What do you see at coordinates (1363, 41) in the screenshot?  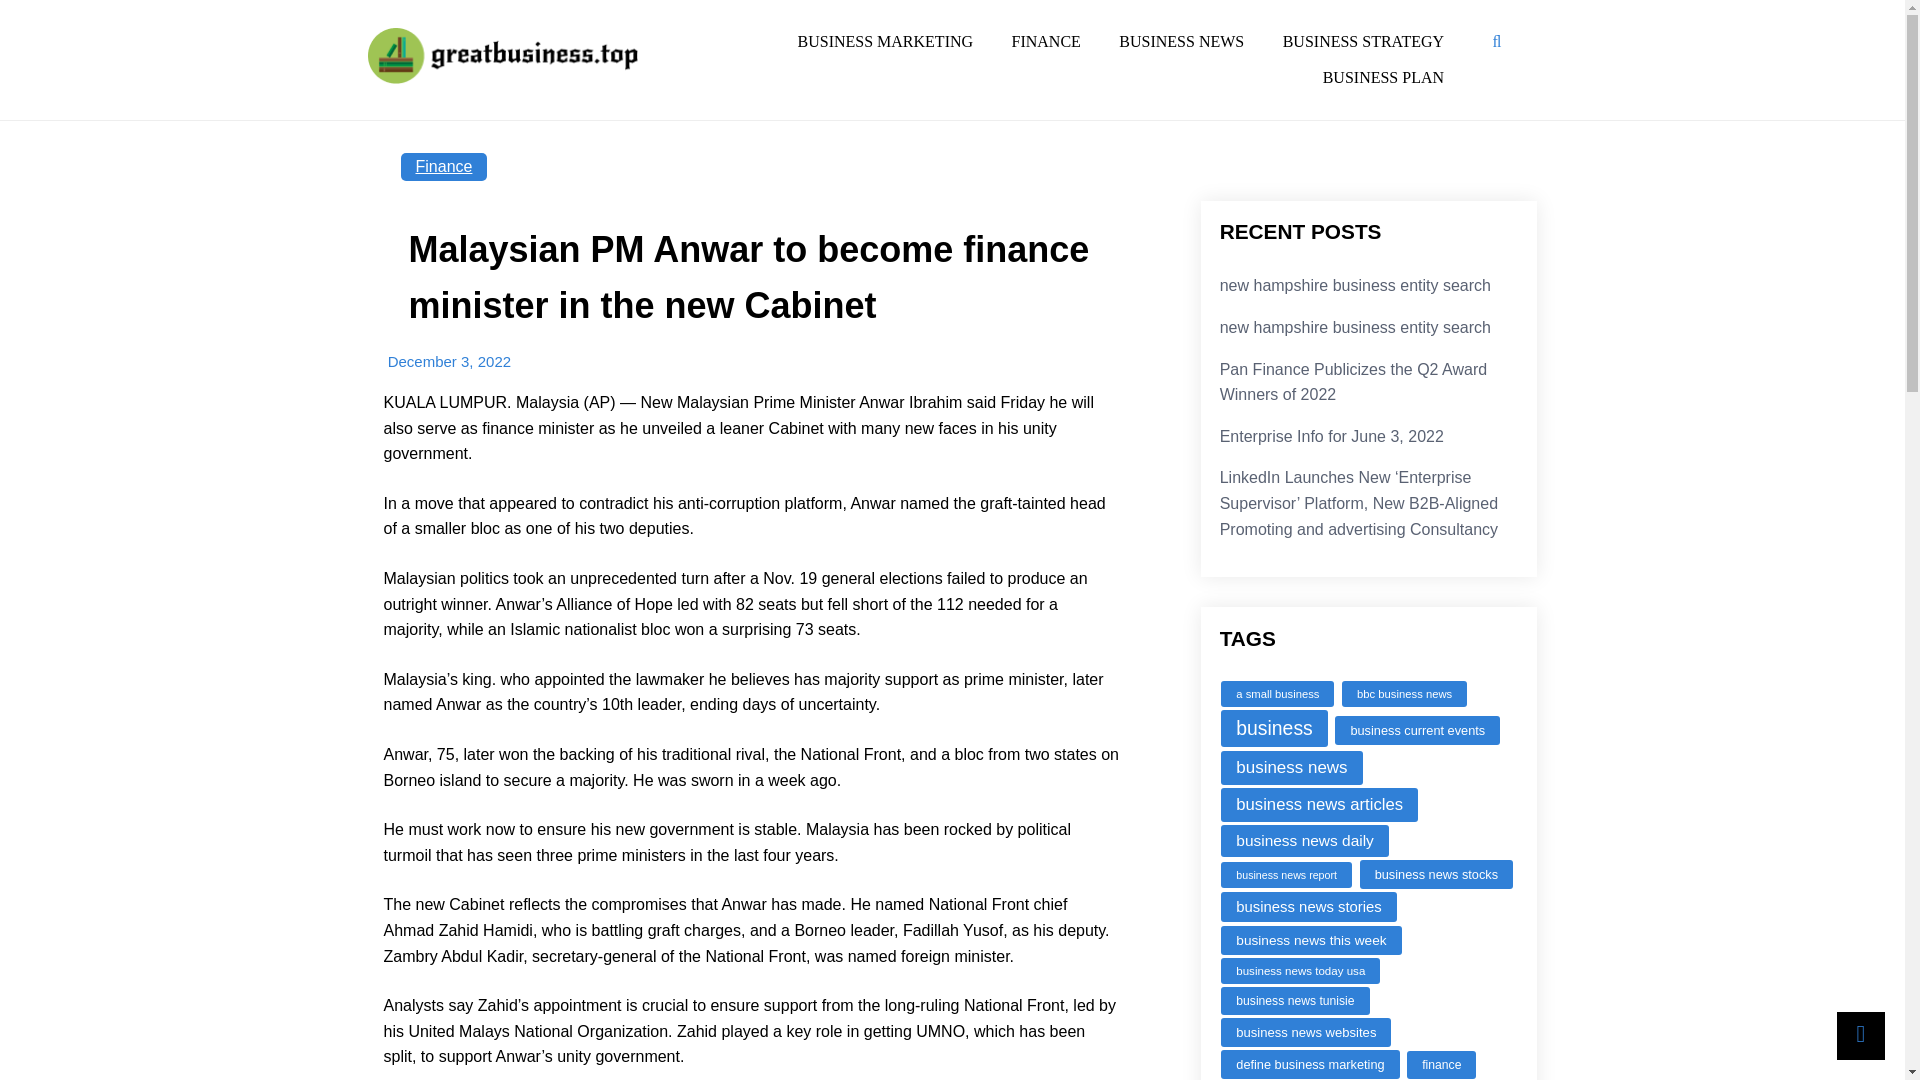 I see `BUSINESS STRATEGY` at bounding box center [1363, 41].